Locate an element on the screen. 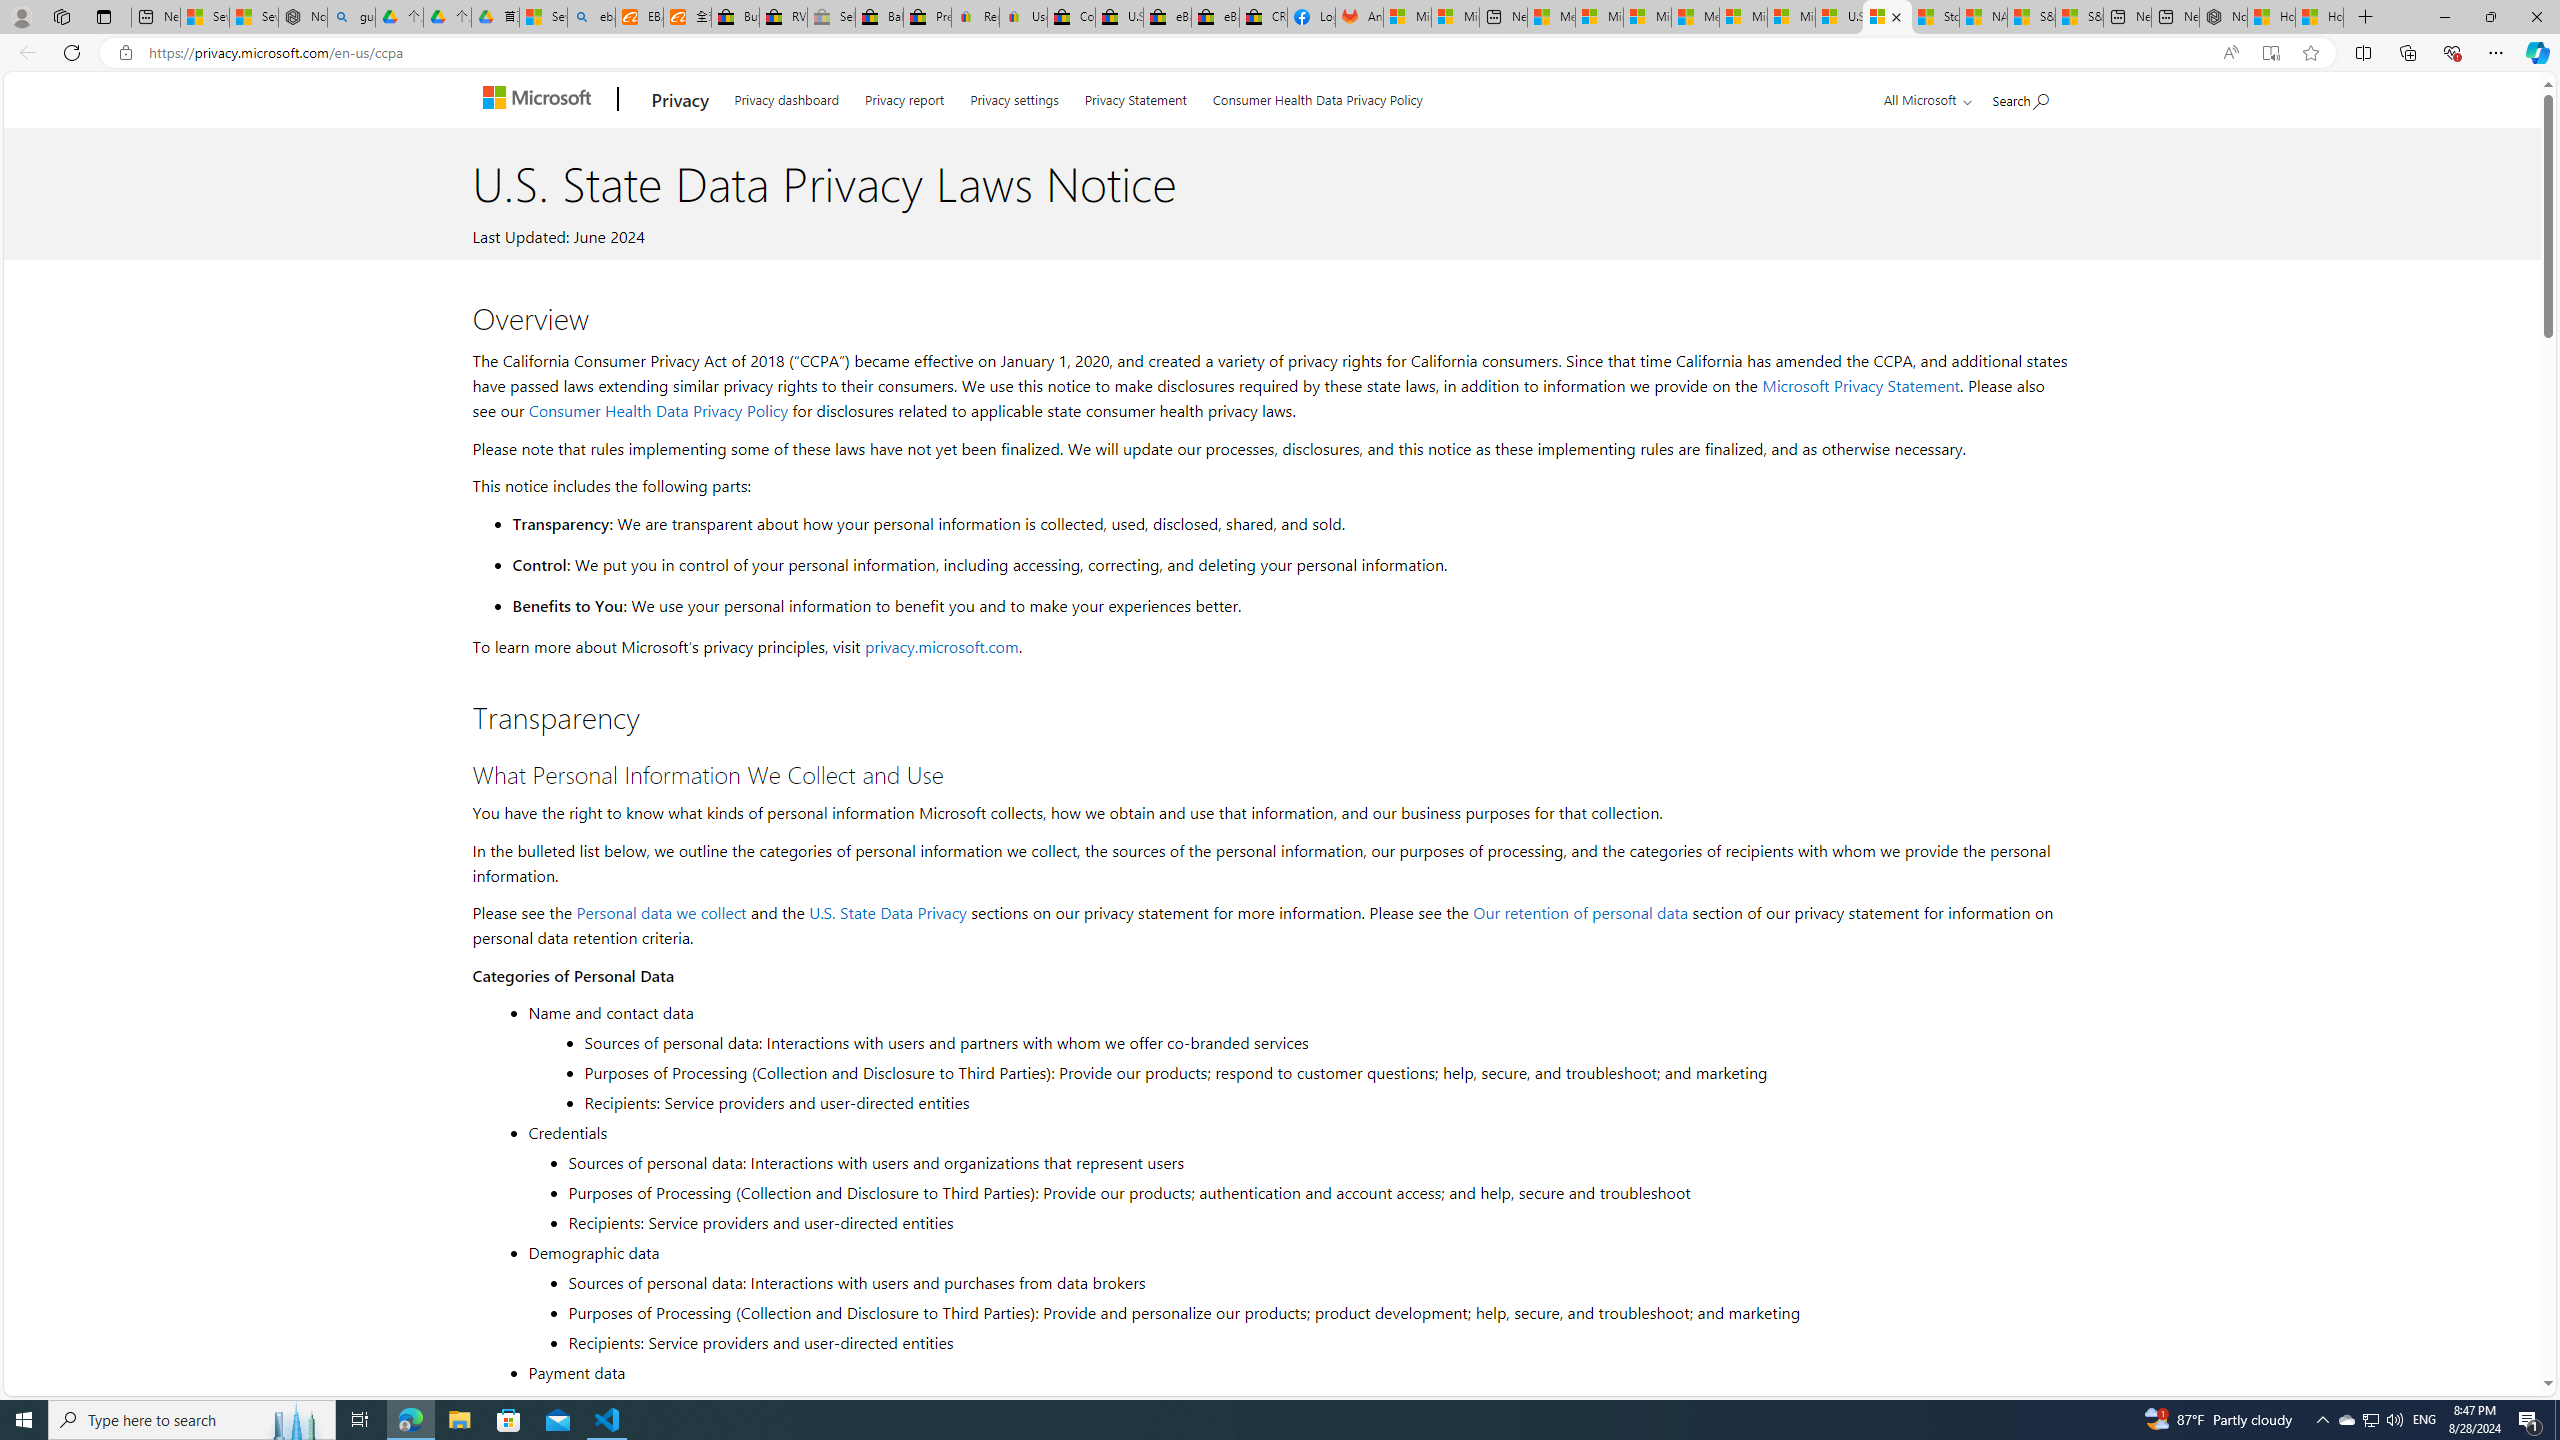 The width and height of the screenshot is (2560, 1440). Microsoft account | Home is located at coordinates (1647, 17).